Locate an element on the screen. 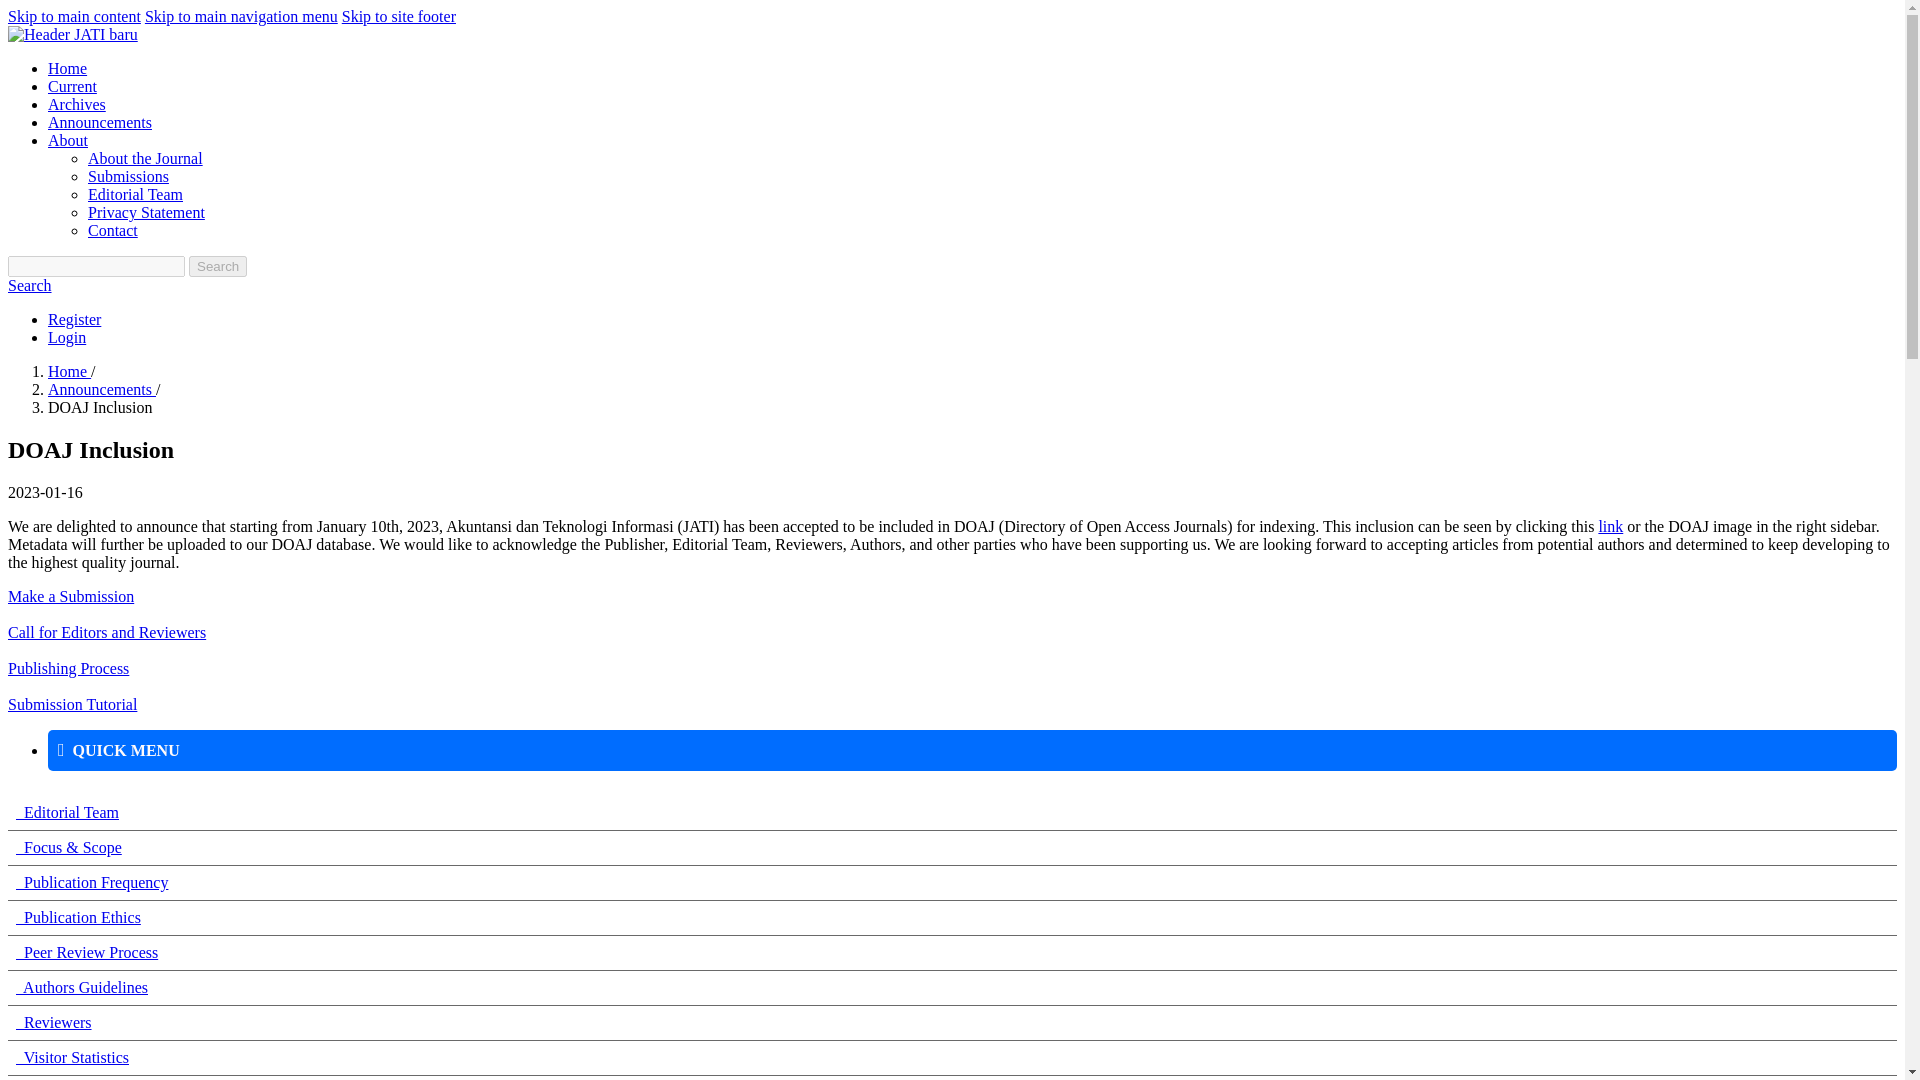 The width and height of the screenshot is (1920, 1080). Skip to main navigation menu is located at coordinates (241, 16).